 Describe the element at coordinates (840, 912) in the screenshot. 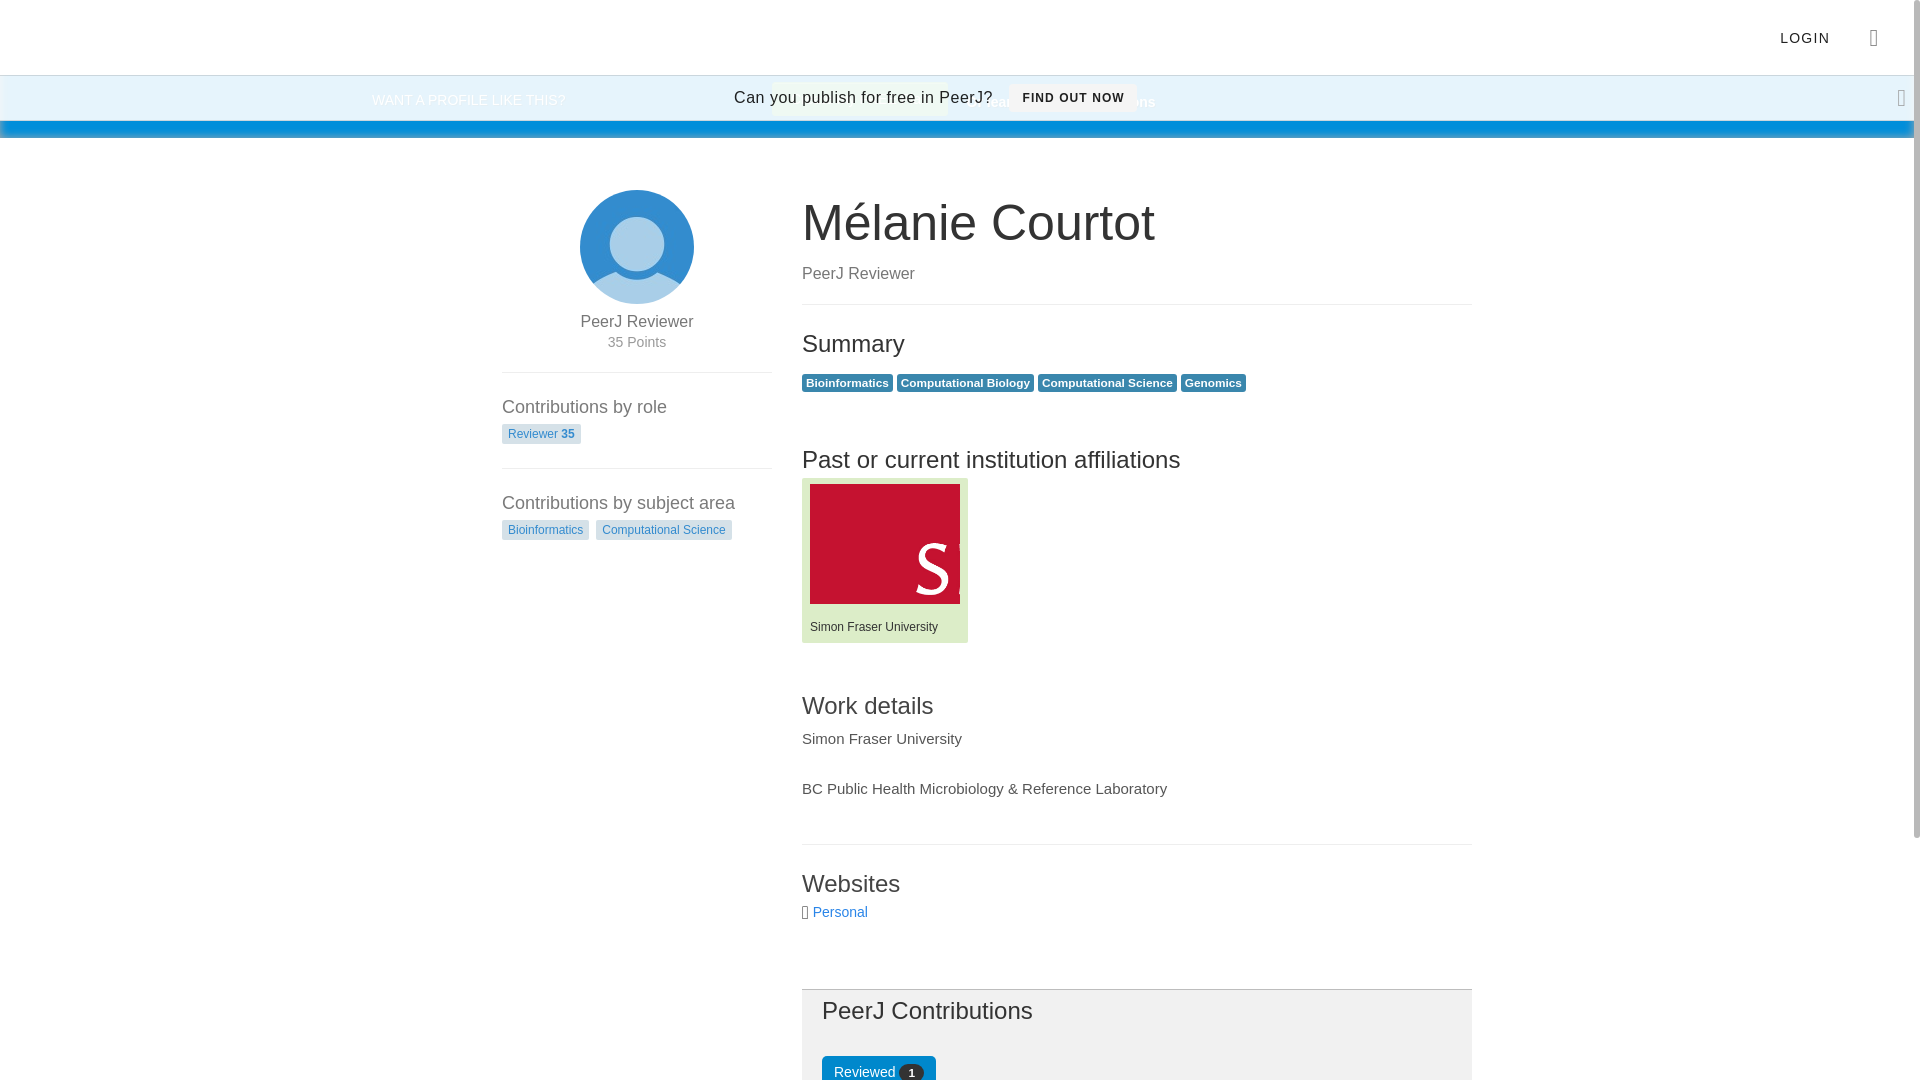

I see `Personal` at that location.